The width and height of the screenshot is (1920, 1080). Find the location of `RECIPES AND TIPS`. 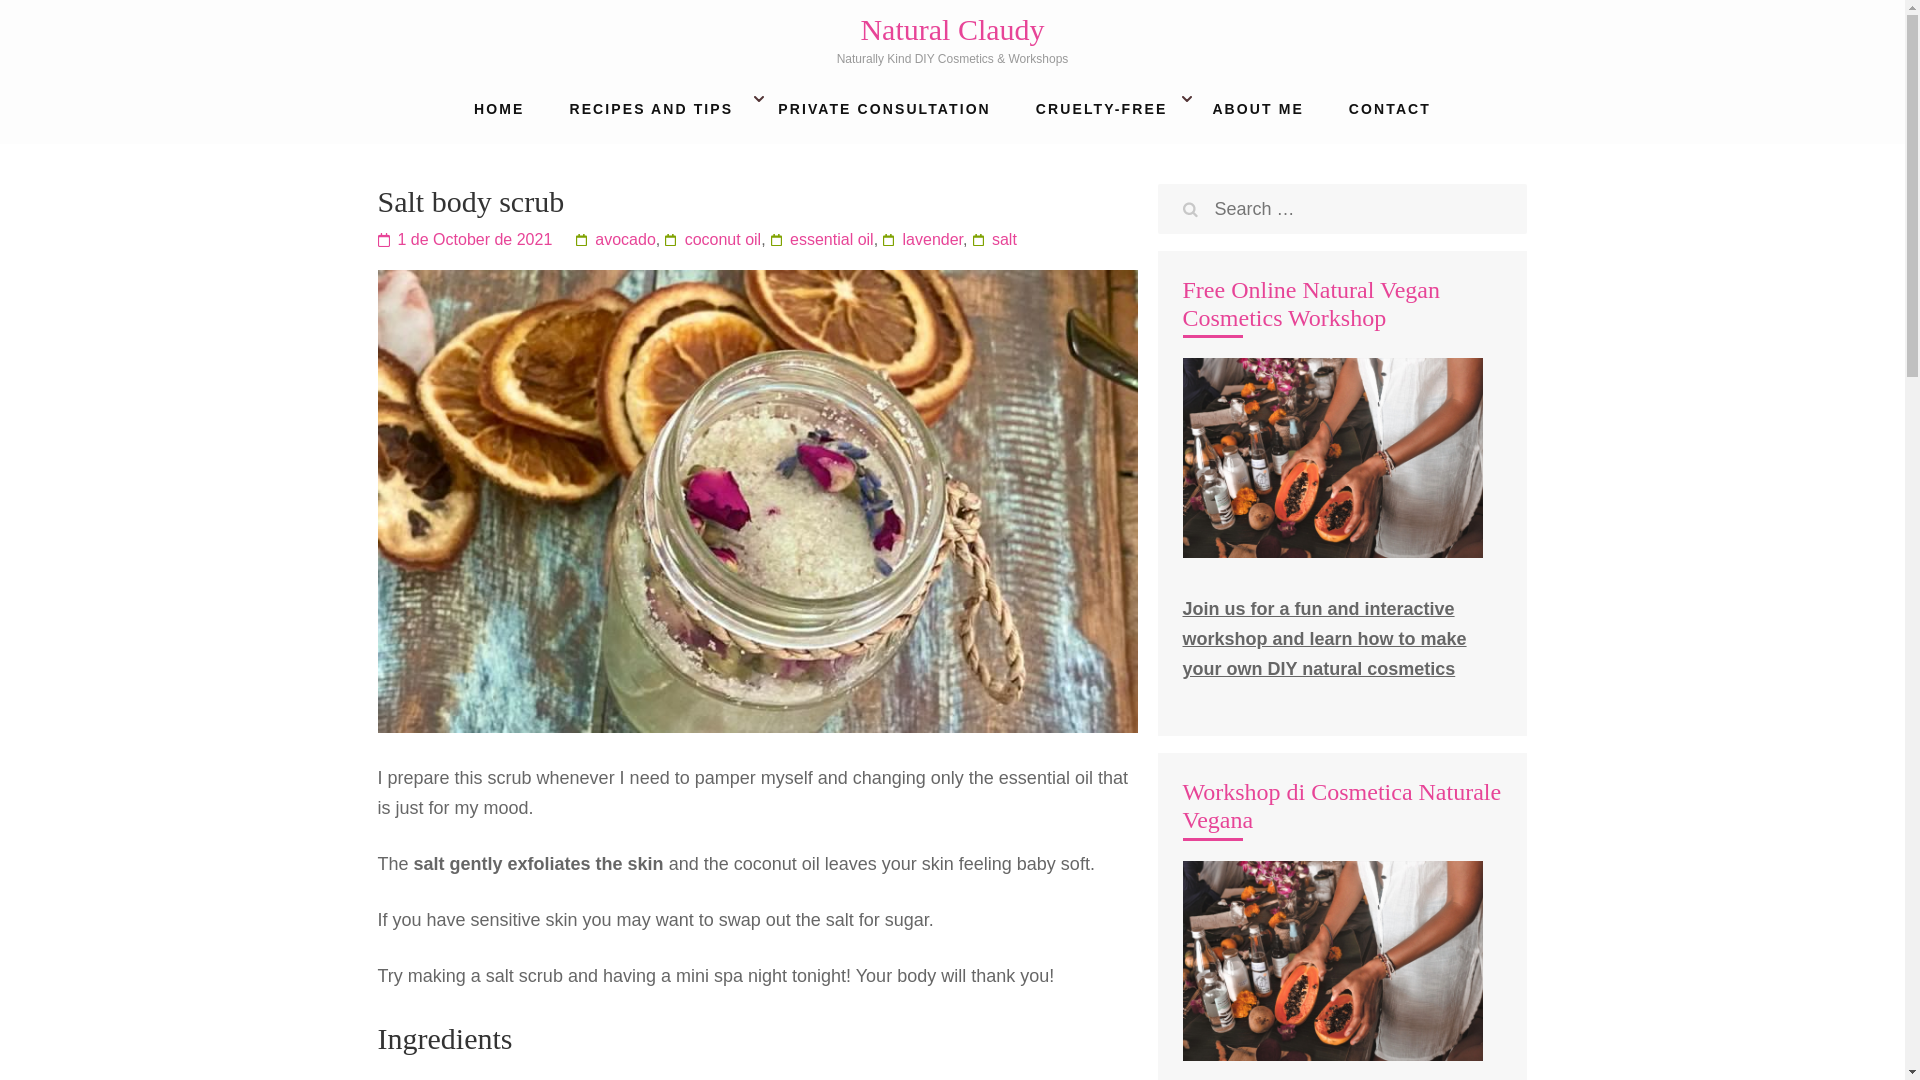

RECIPES AND TIPS is located at coordinates (650, 114).